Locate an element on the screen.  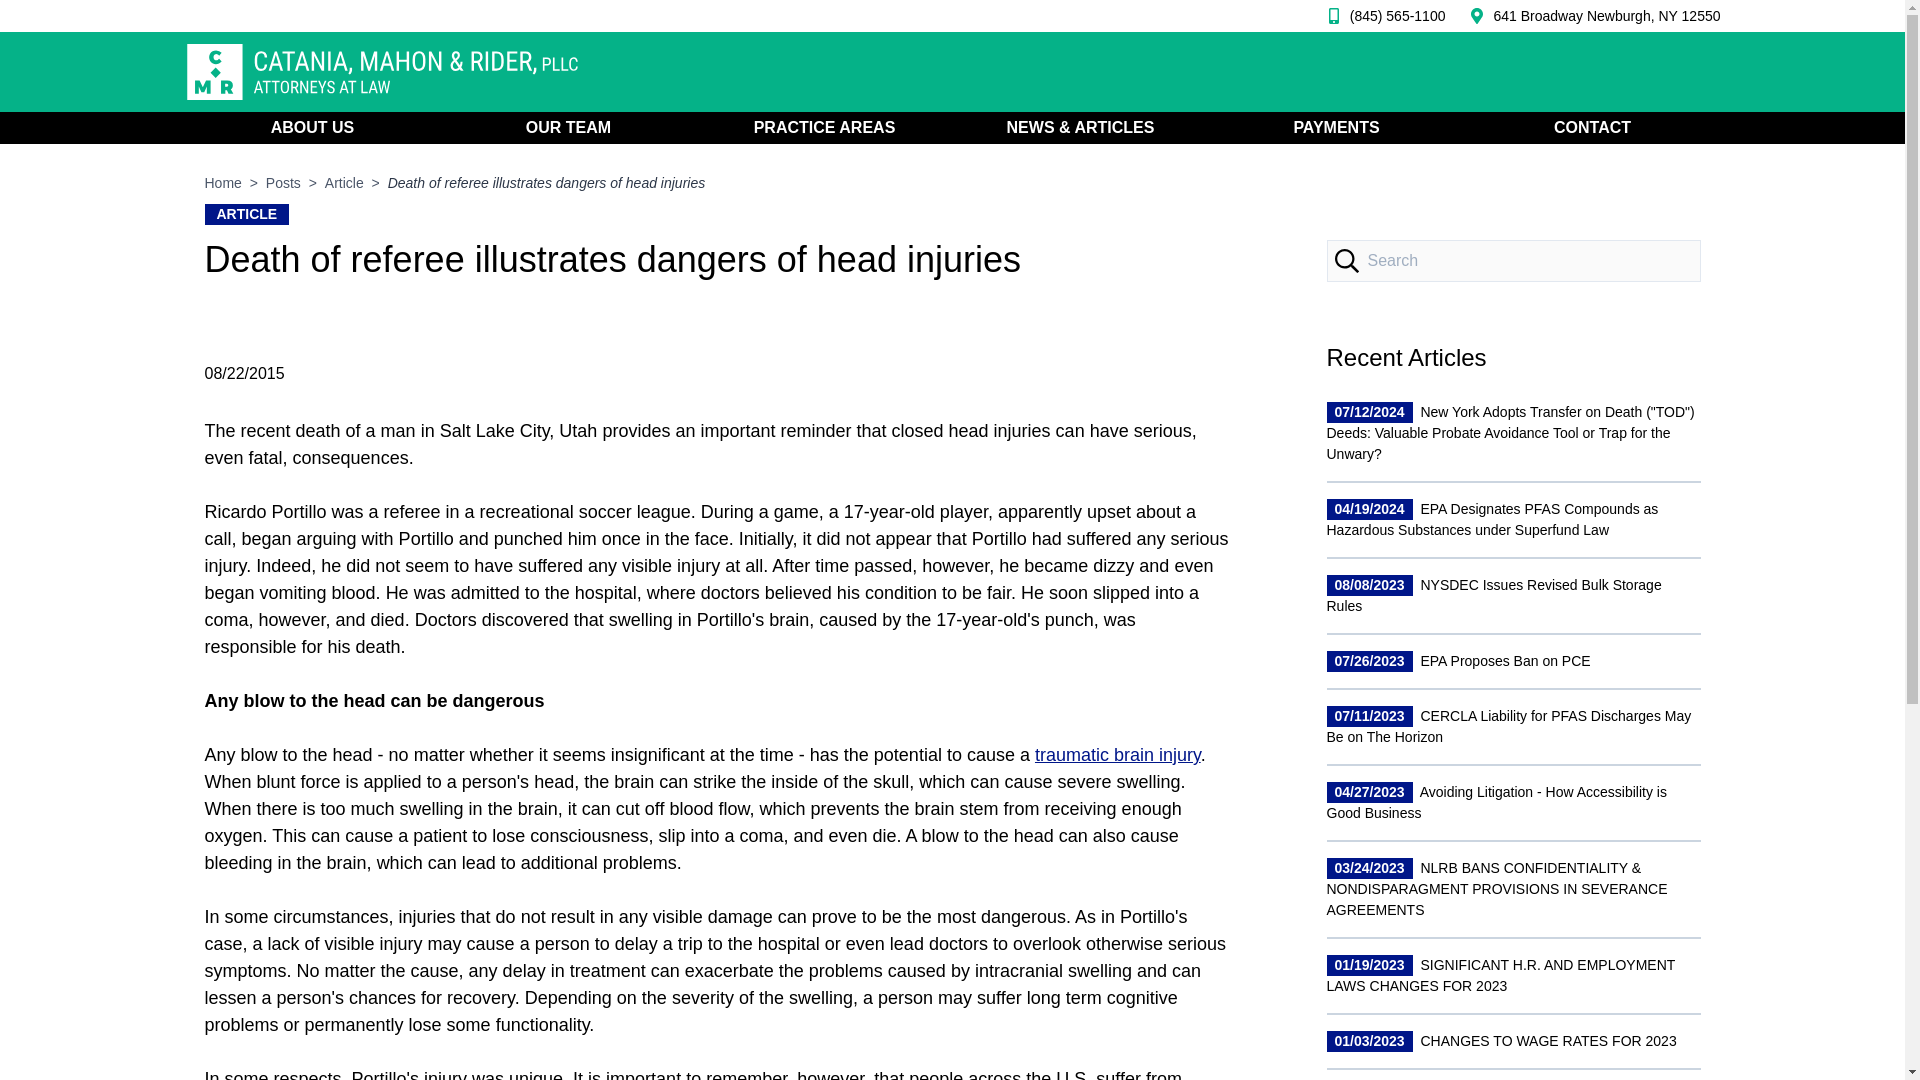
641 Broadway Newburgh, NY 12550 is located at coordinates (1606, 16).